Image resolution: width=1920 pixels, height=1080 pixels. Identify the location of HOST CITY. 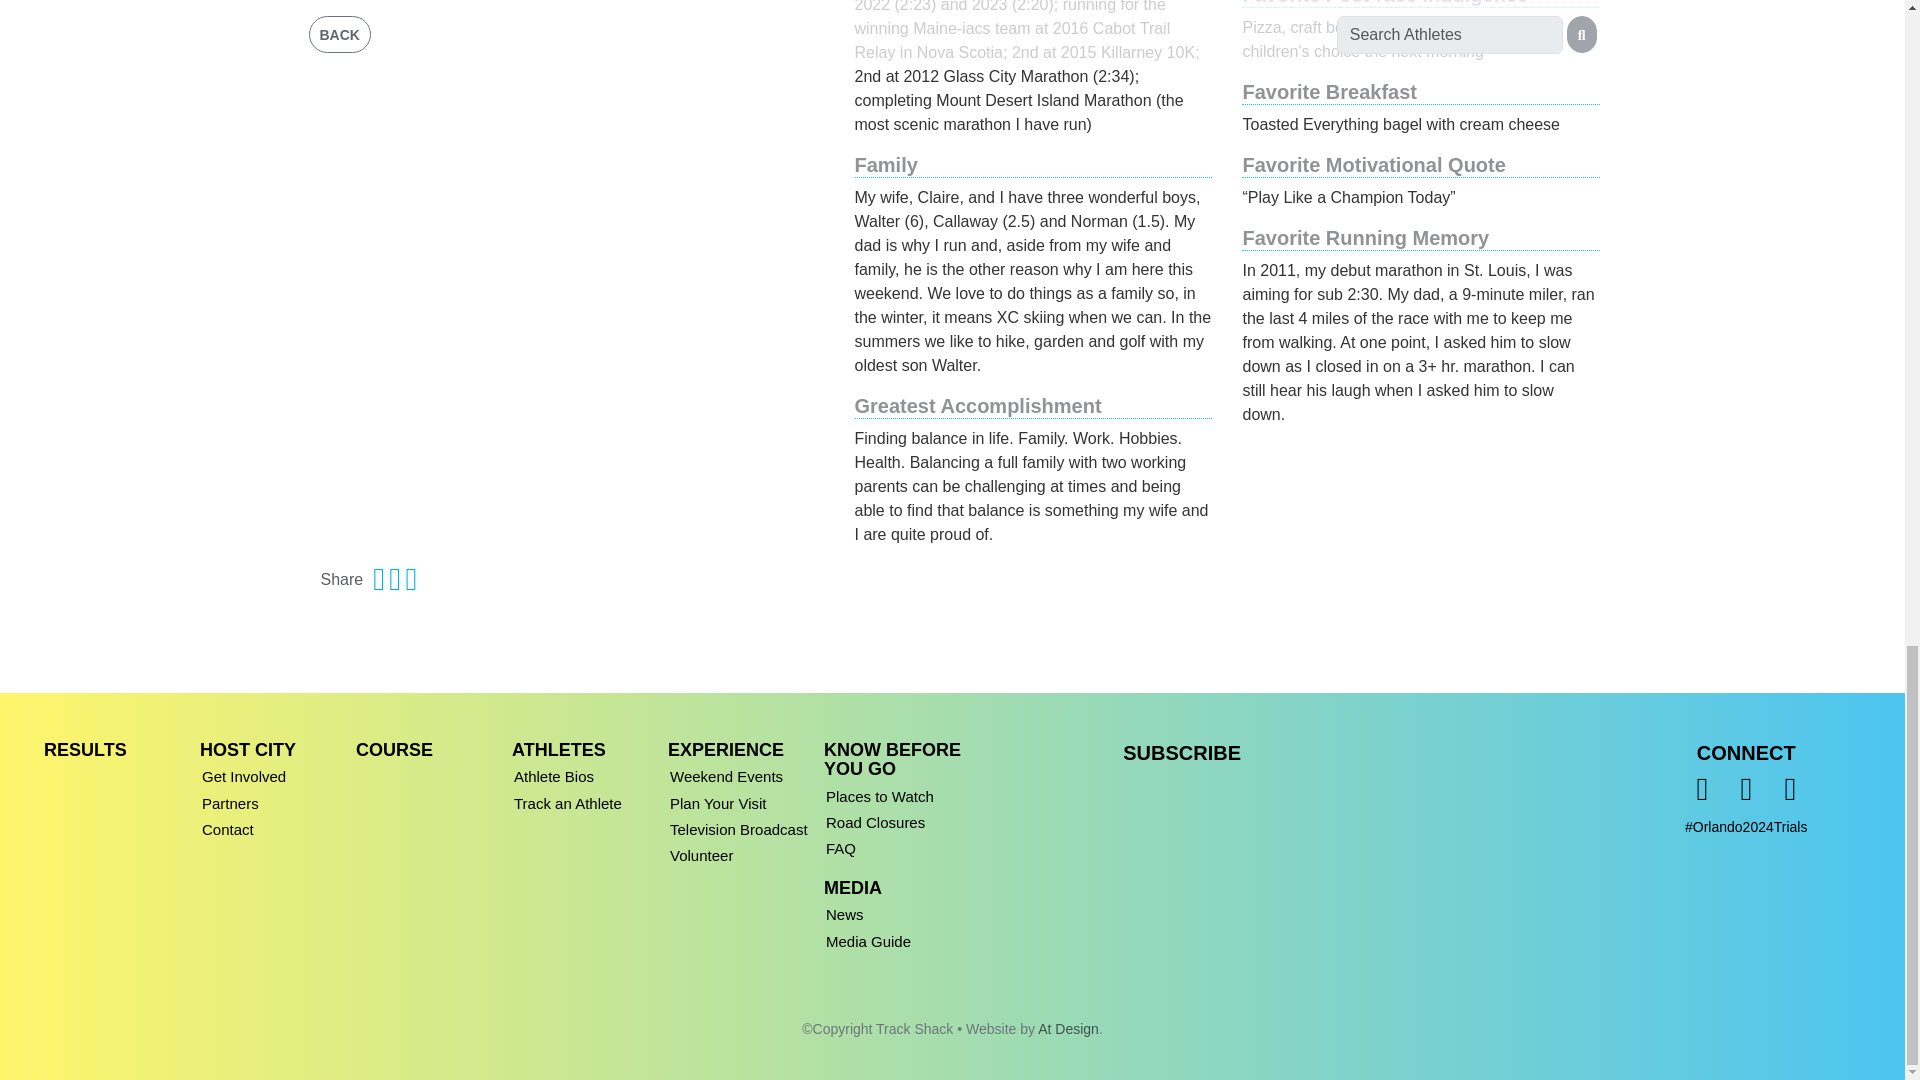
(247, 750).